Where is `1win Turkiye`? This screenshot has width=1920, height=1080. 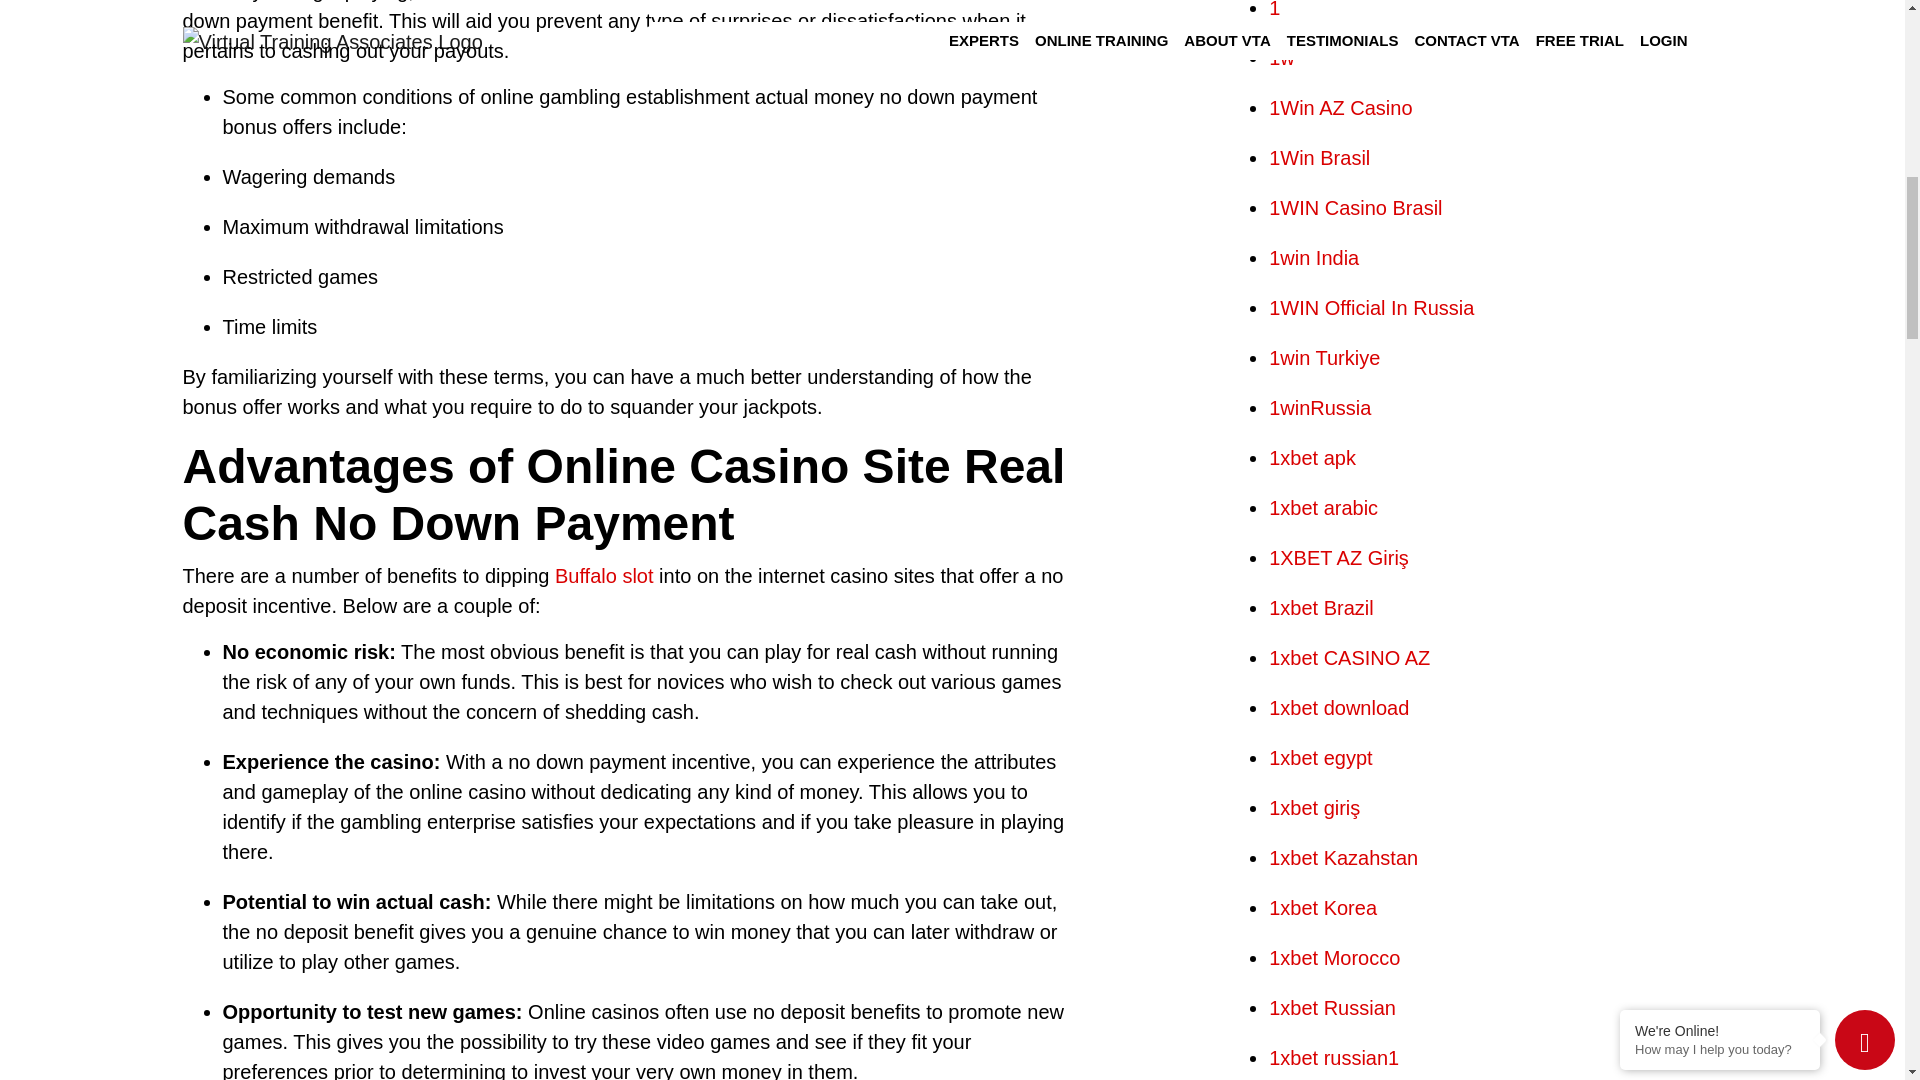
1win Turkiye is located at coordinates (1324, 358).